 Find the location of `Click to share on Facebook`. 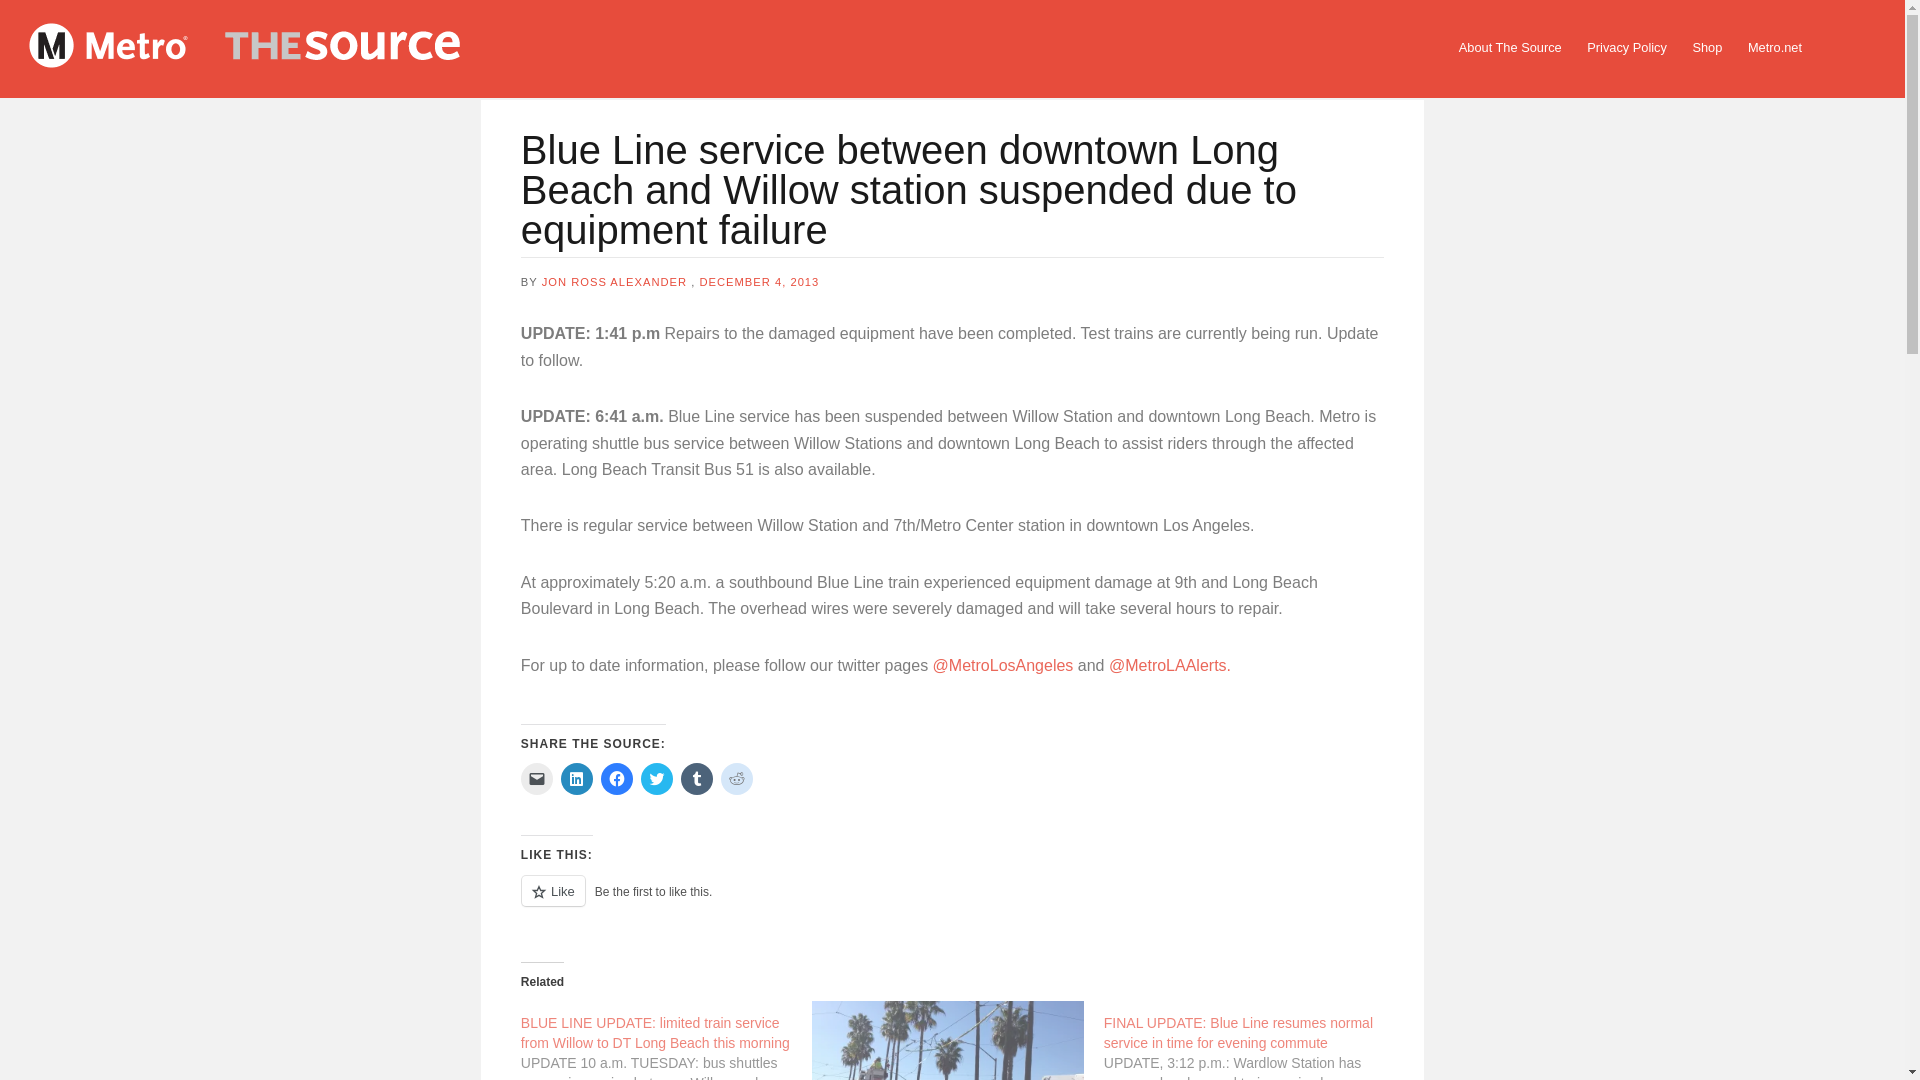

Click to share on Facebook is located at coordinates (616, 778).